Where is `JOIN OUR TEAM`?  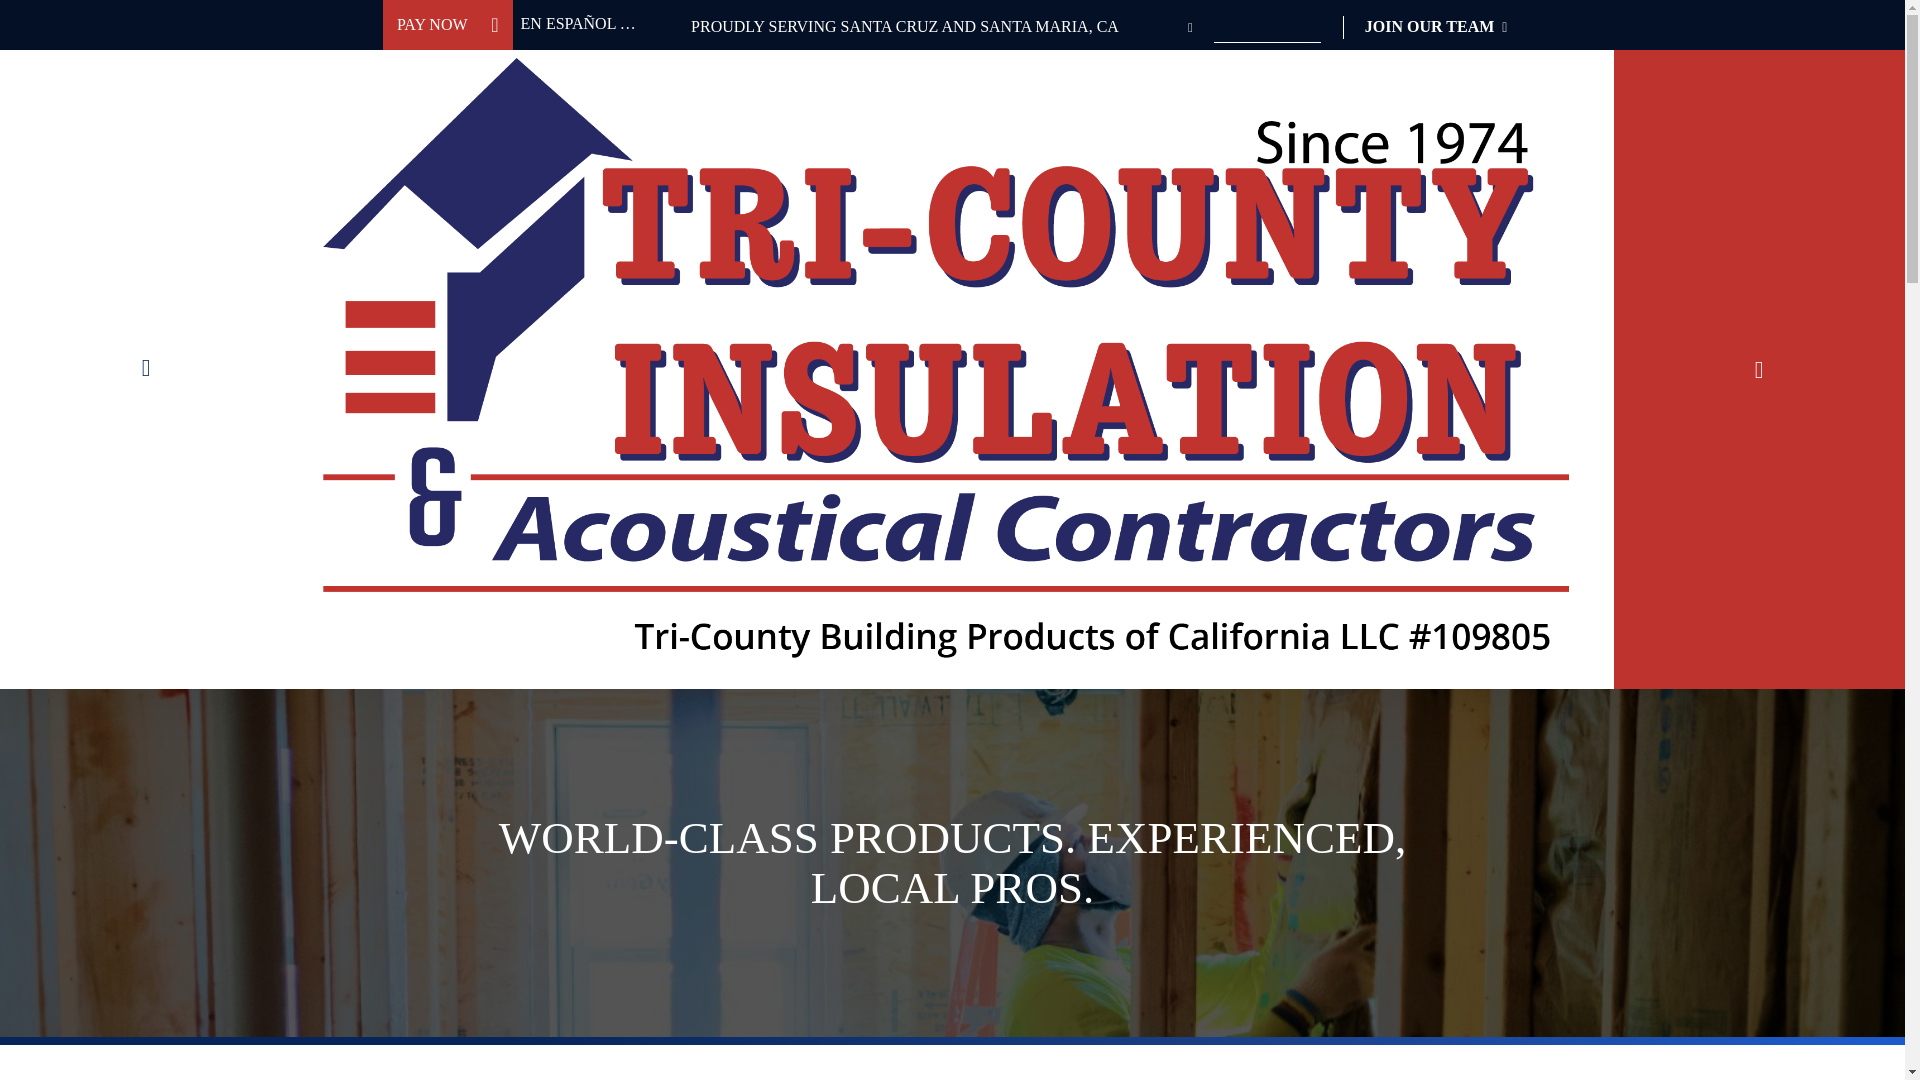
JOIN OUR TEAM is located at coordinates (1436, 24).